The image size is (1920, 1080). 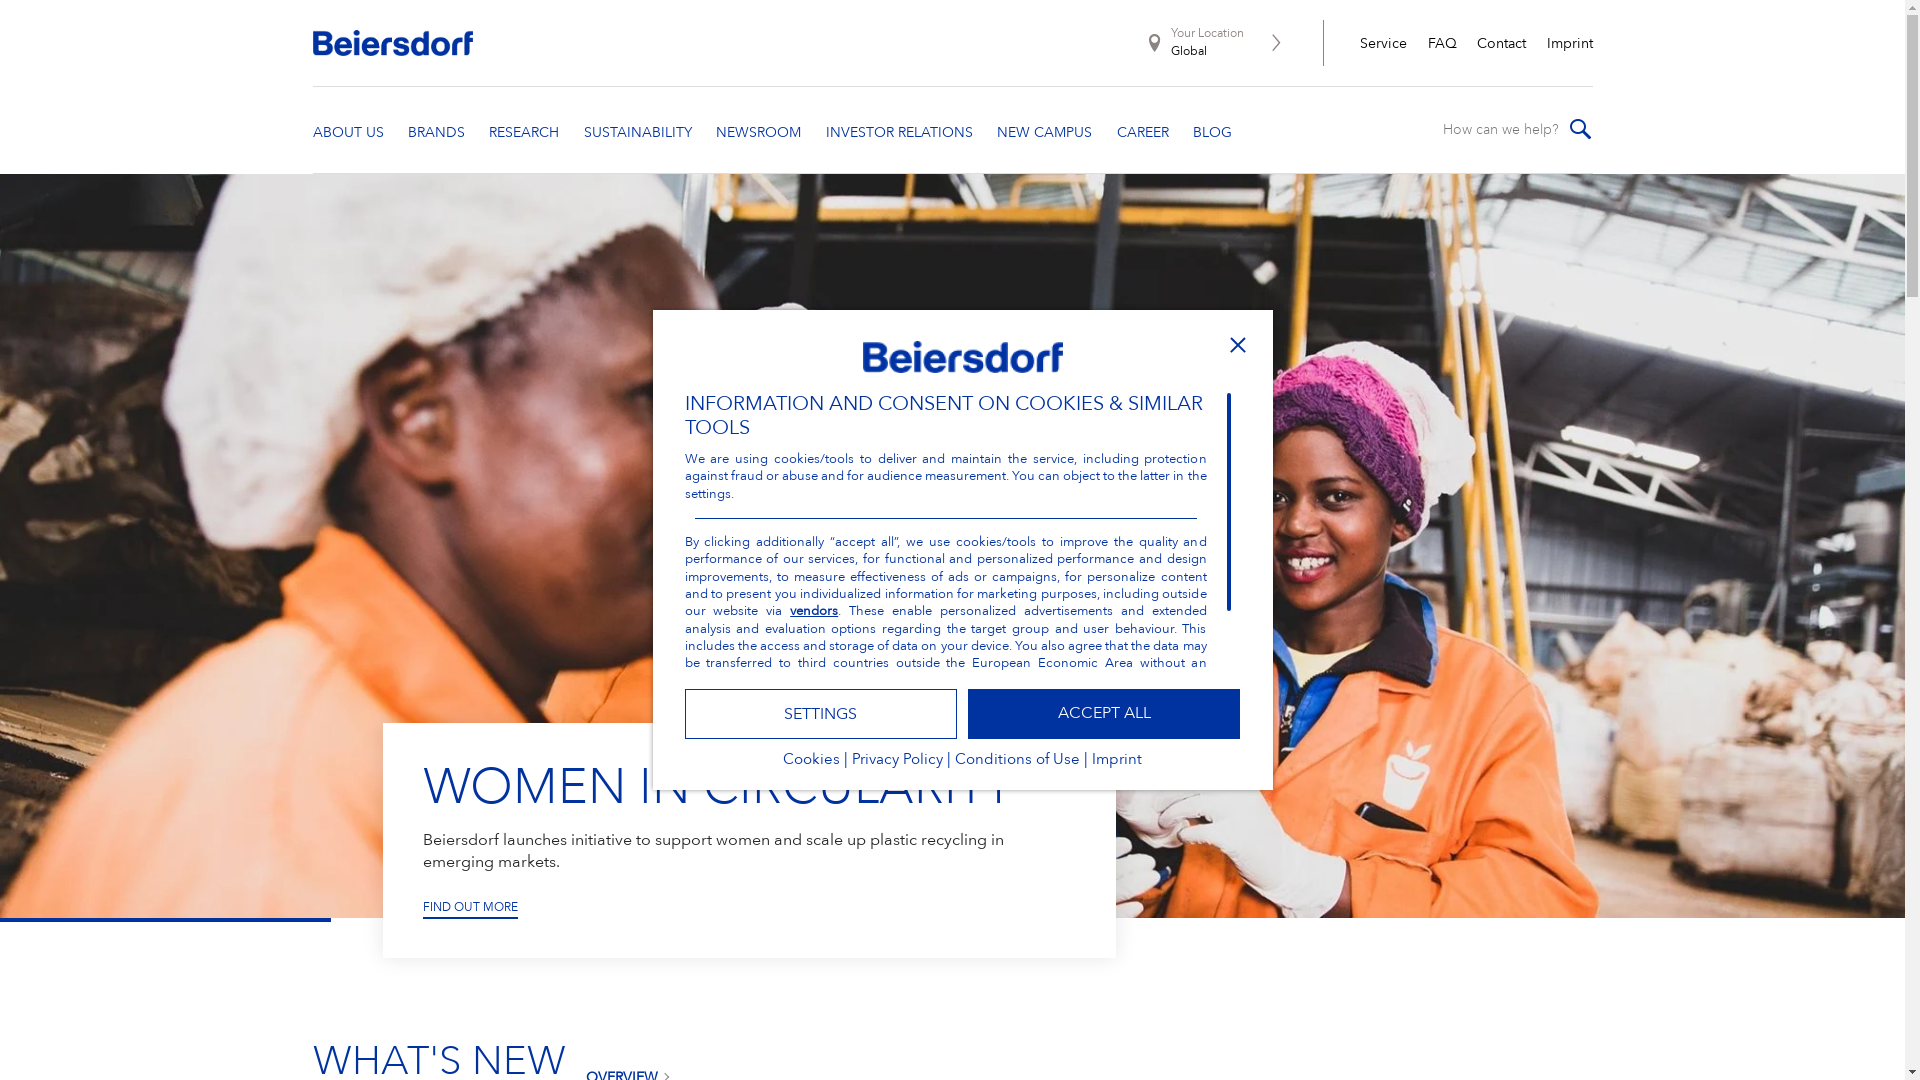 What do you see at coordinates (1442, 44) in the screenshot?
I see `FAQ` at bounding box center [1442, 44].